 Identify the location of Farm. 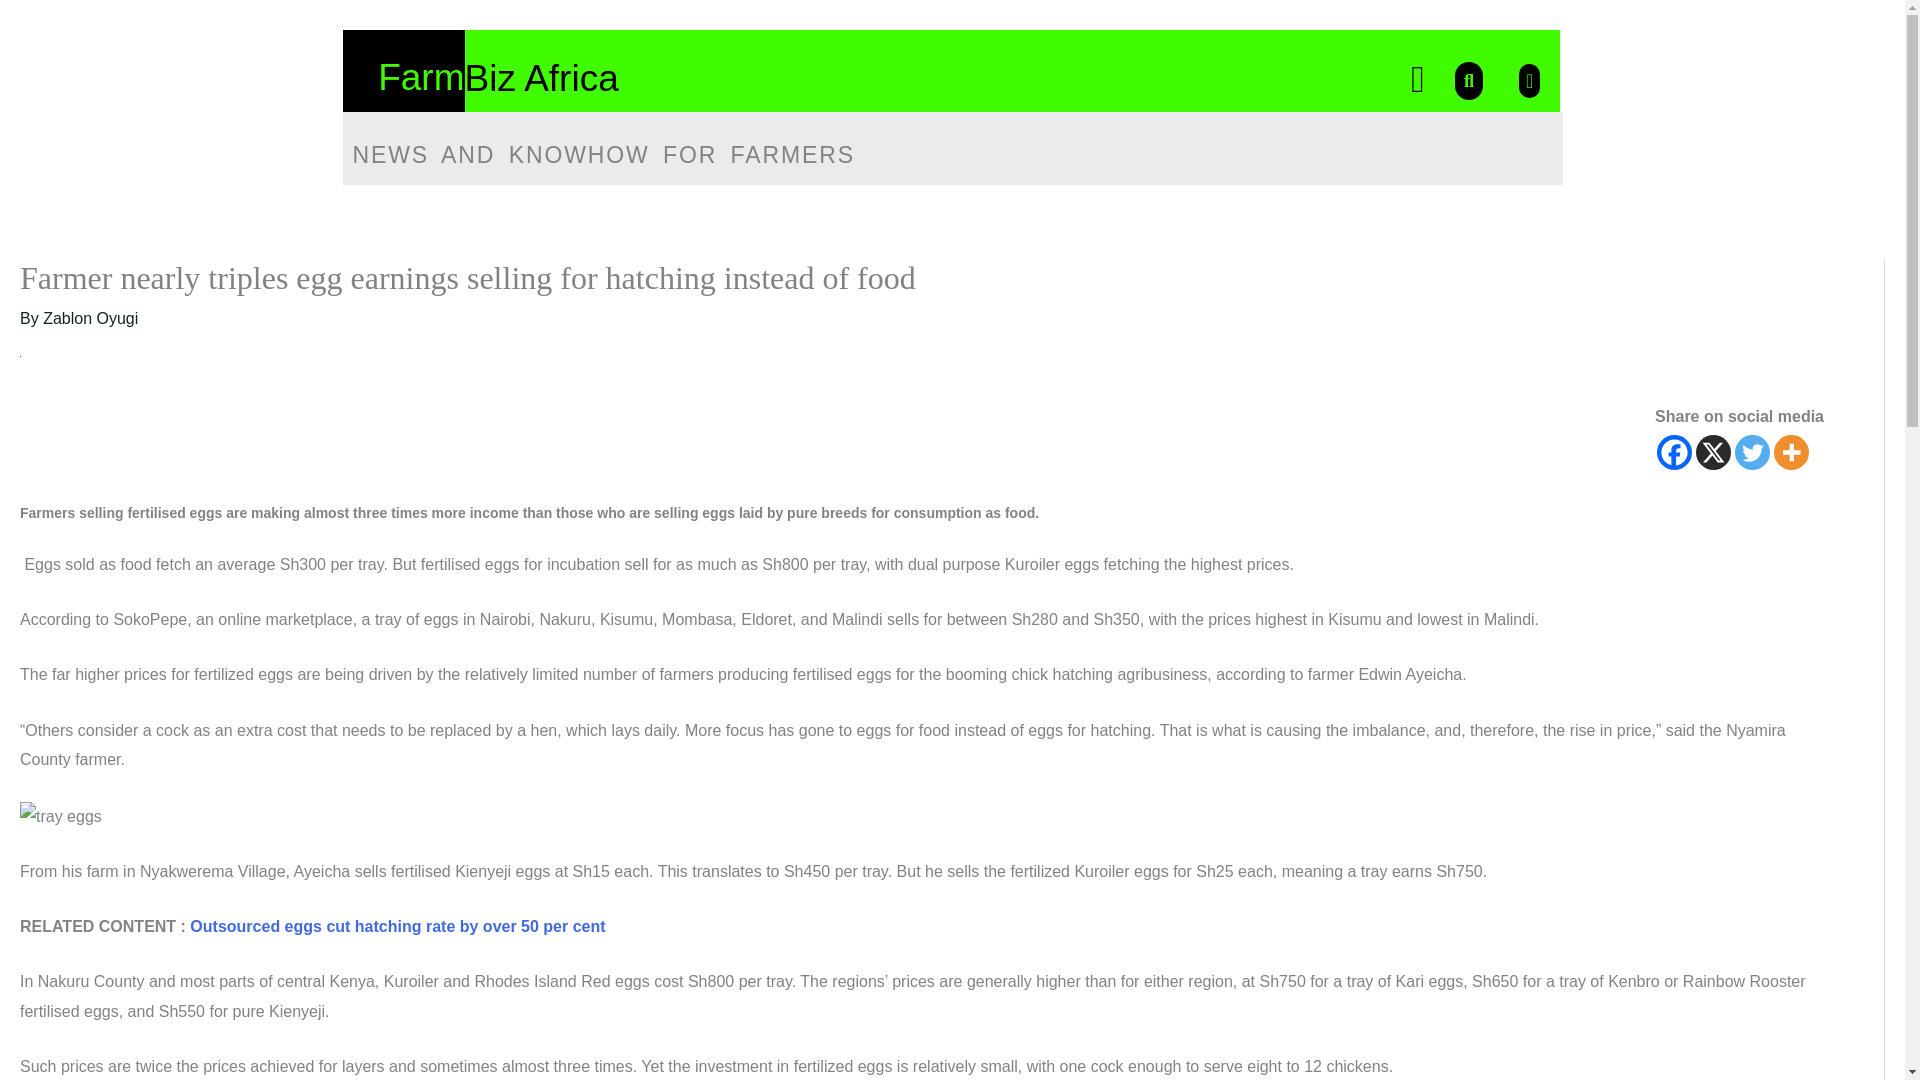
(421, 78).